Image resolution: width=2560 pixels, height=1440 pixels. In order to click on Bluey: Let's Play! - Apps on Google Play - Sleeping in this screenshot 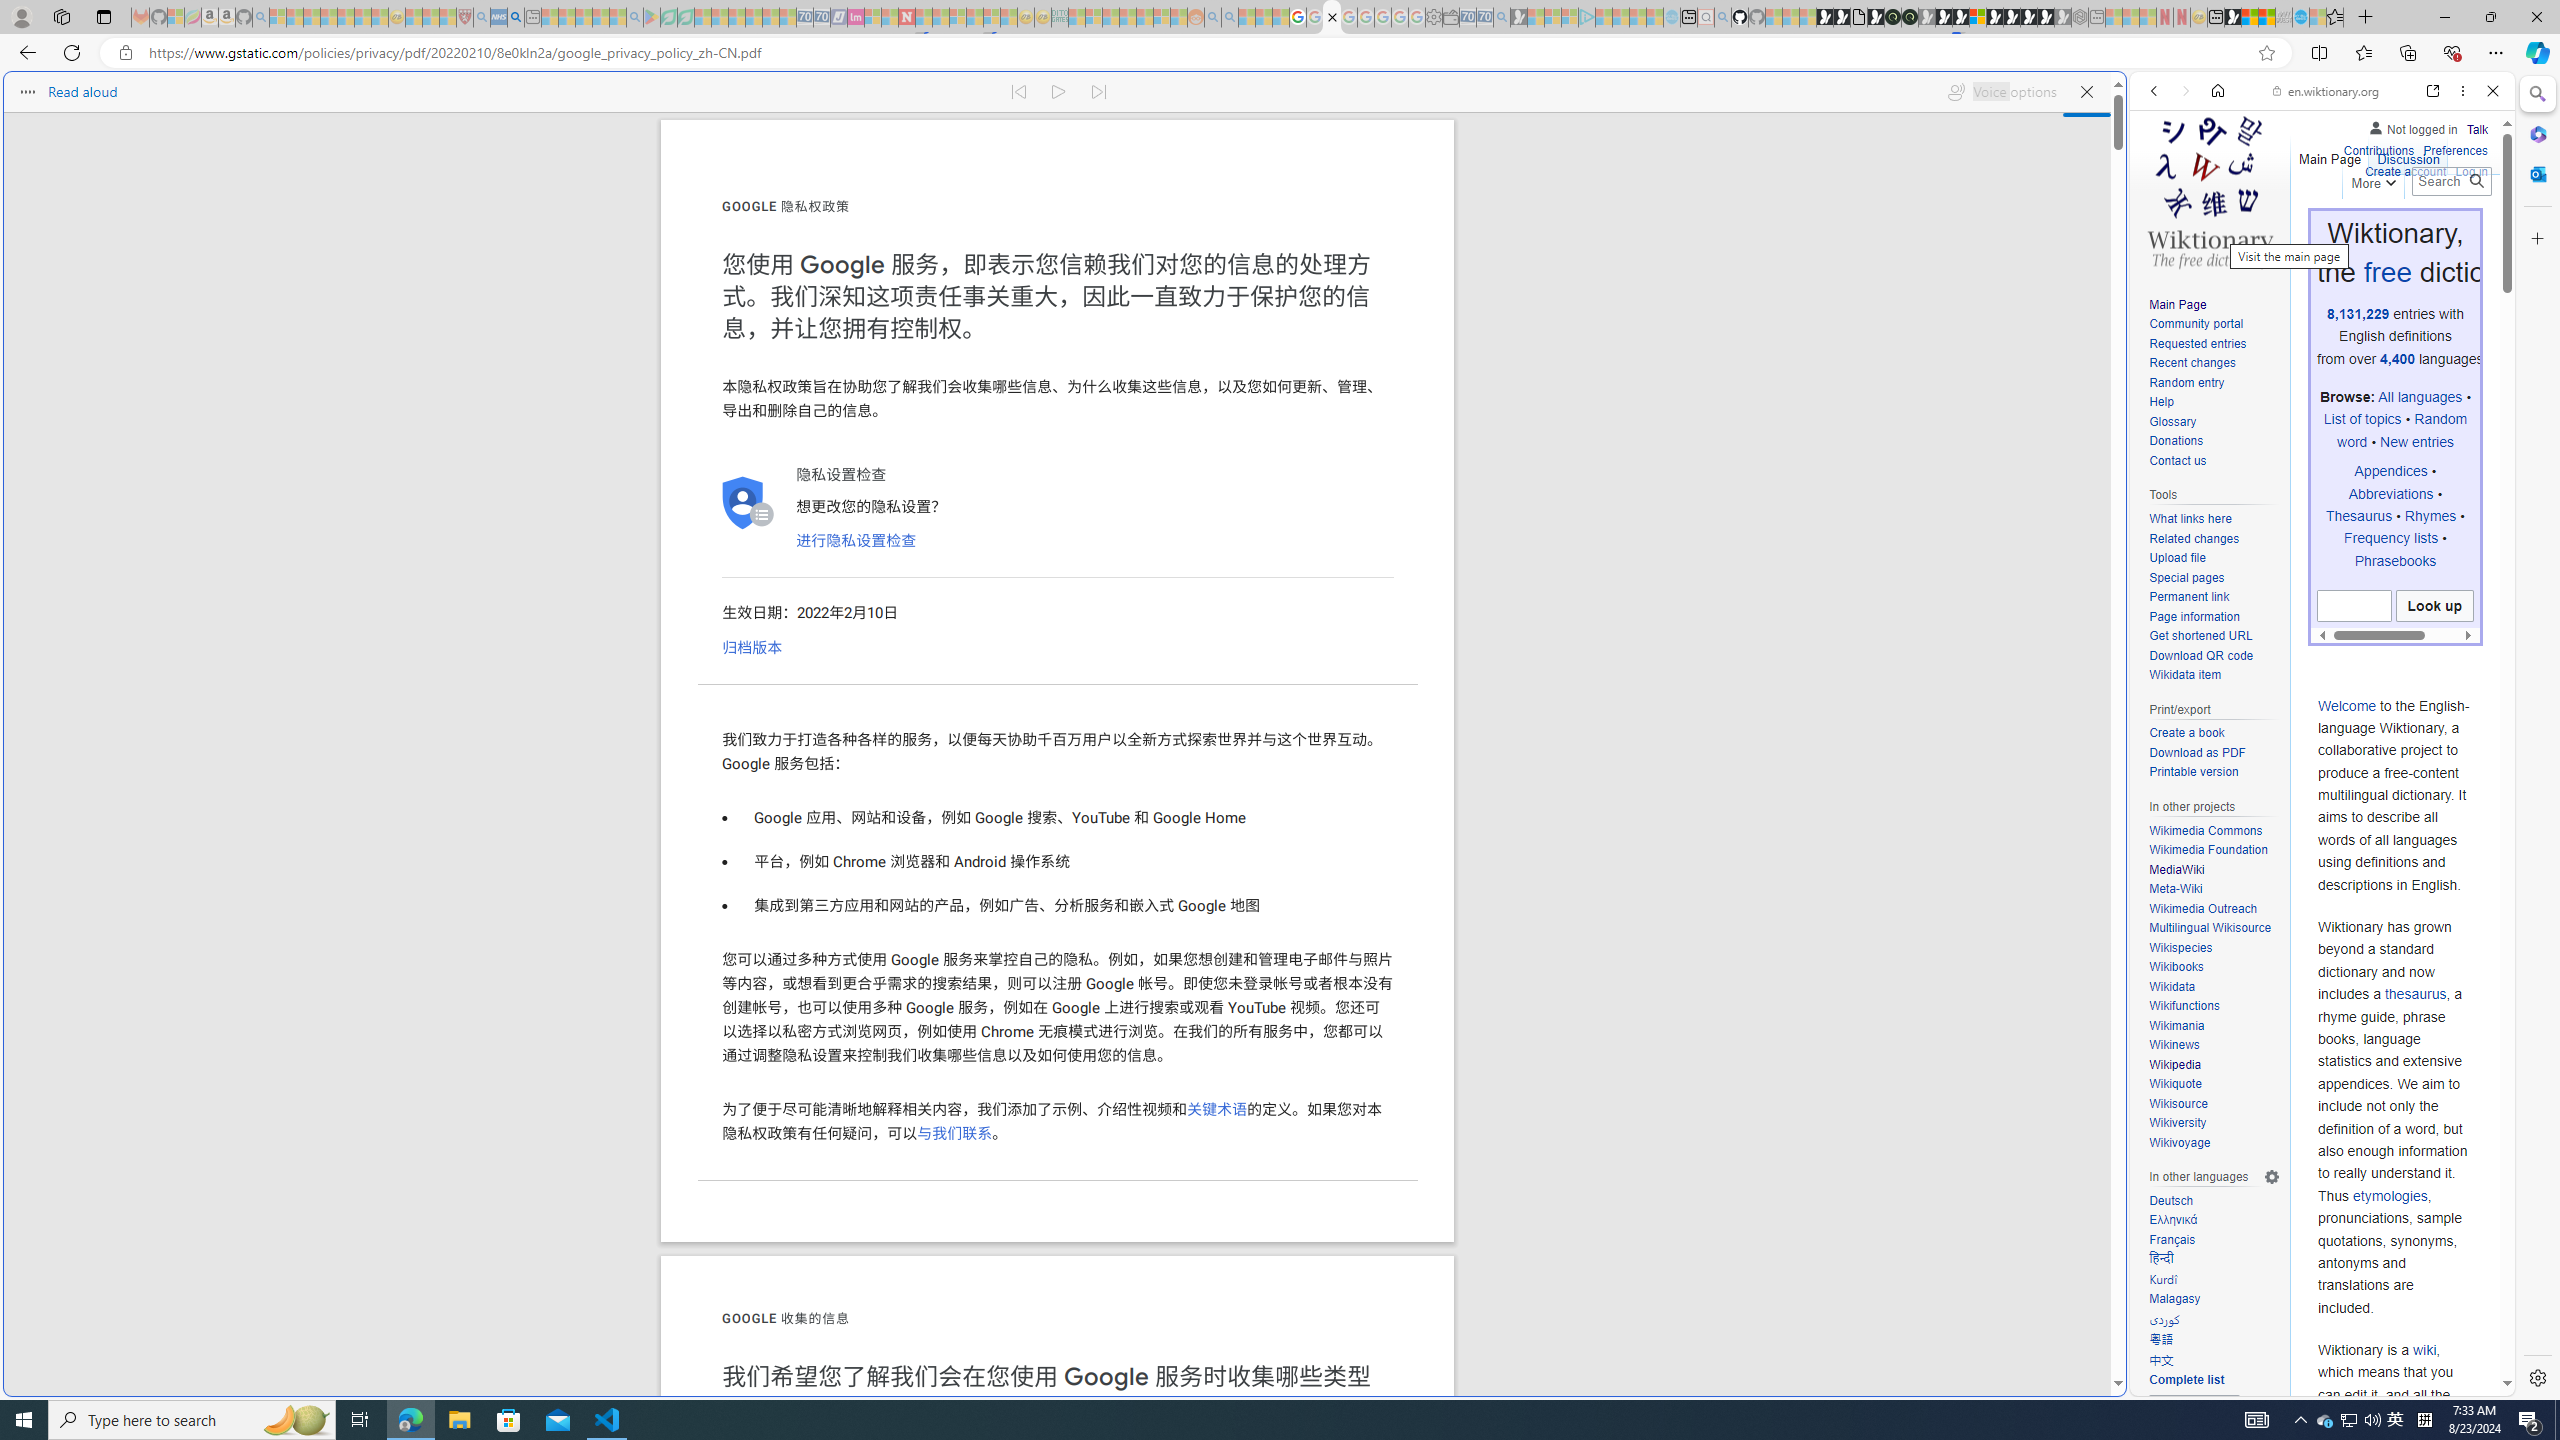, I will do `click(651, 17)`.